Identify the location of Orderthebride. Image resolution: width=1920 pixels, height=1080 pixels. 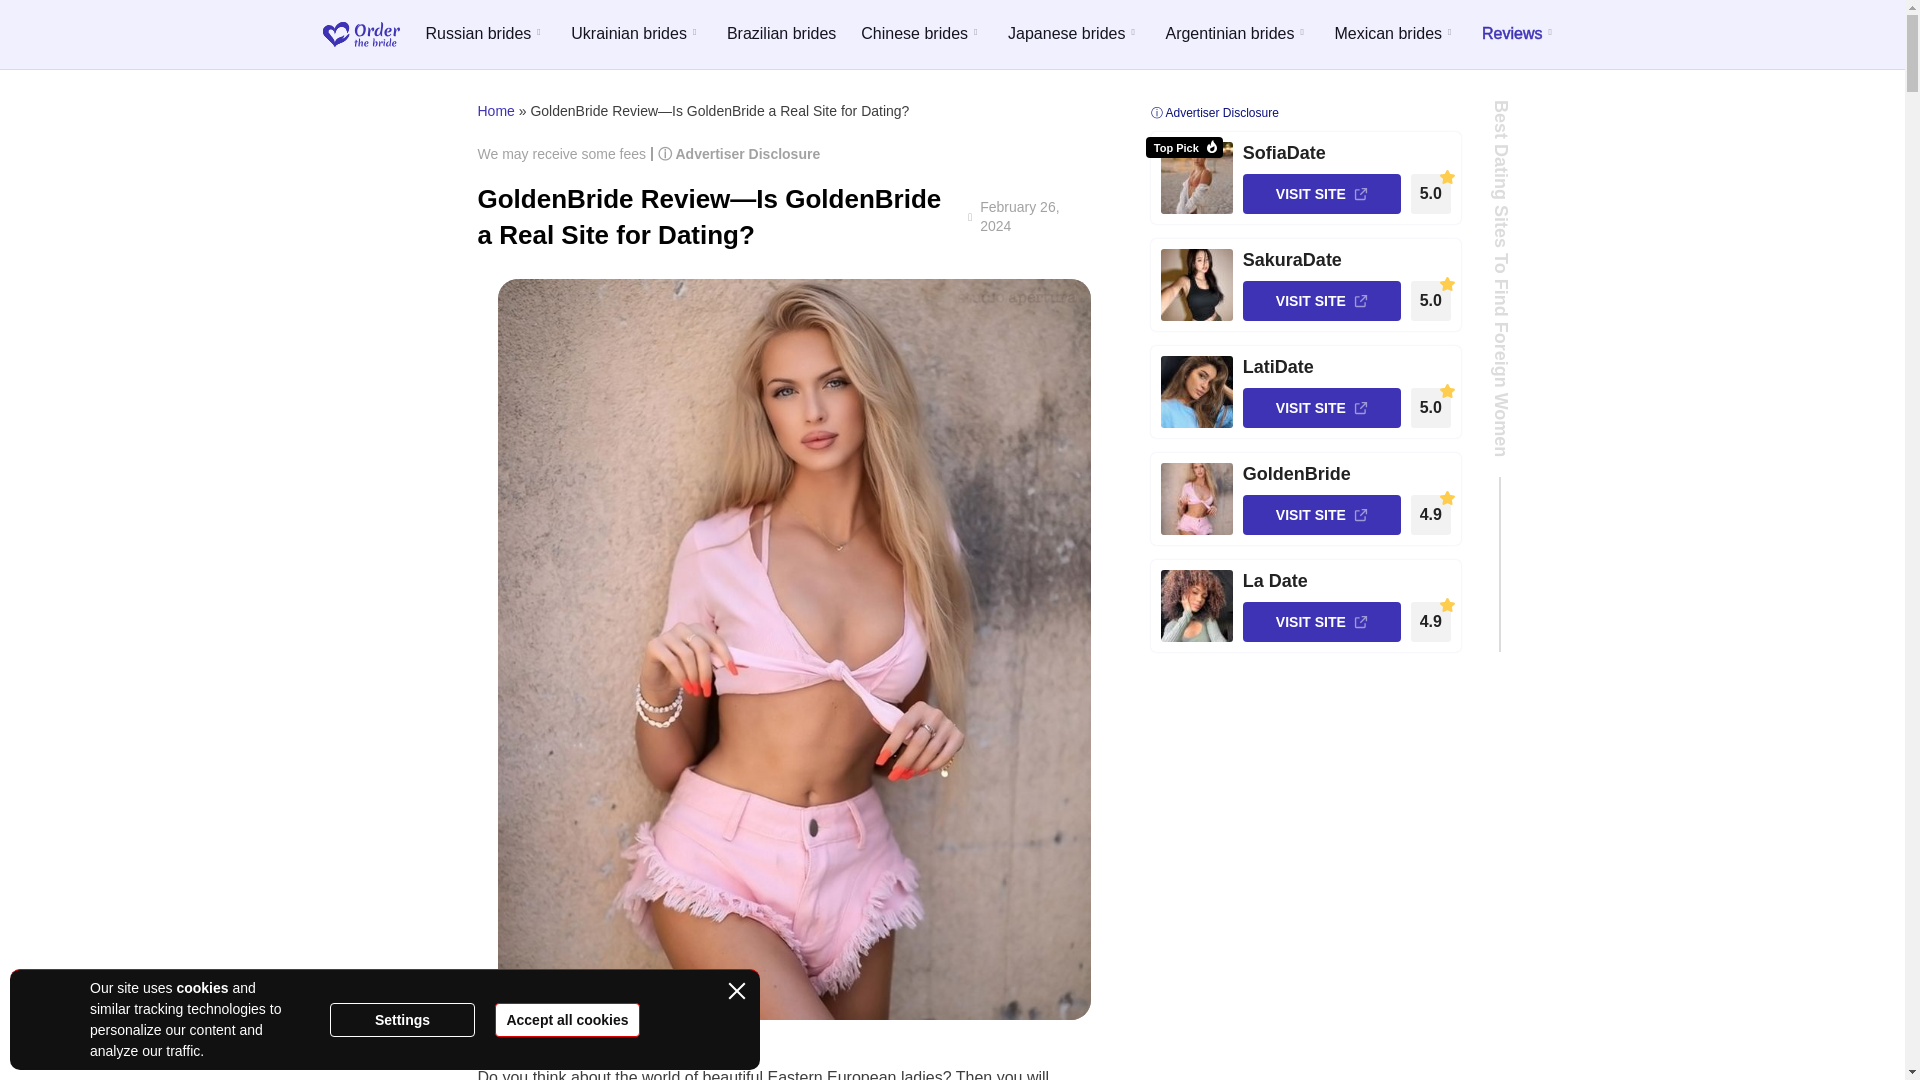
(360, 34).